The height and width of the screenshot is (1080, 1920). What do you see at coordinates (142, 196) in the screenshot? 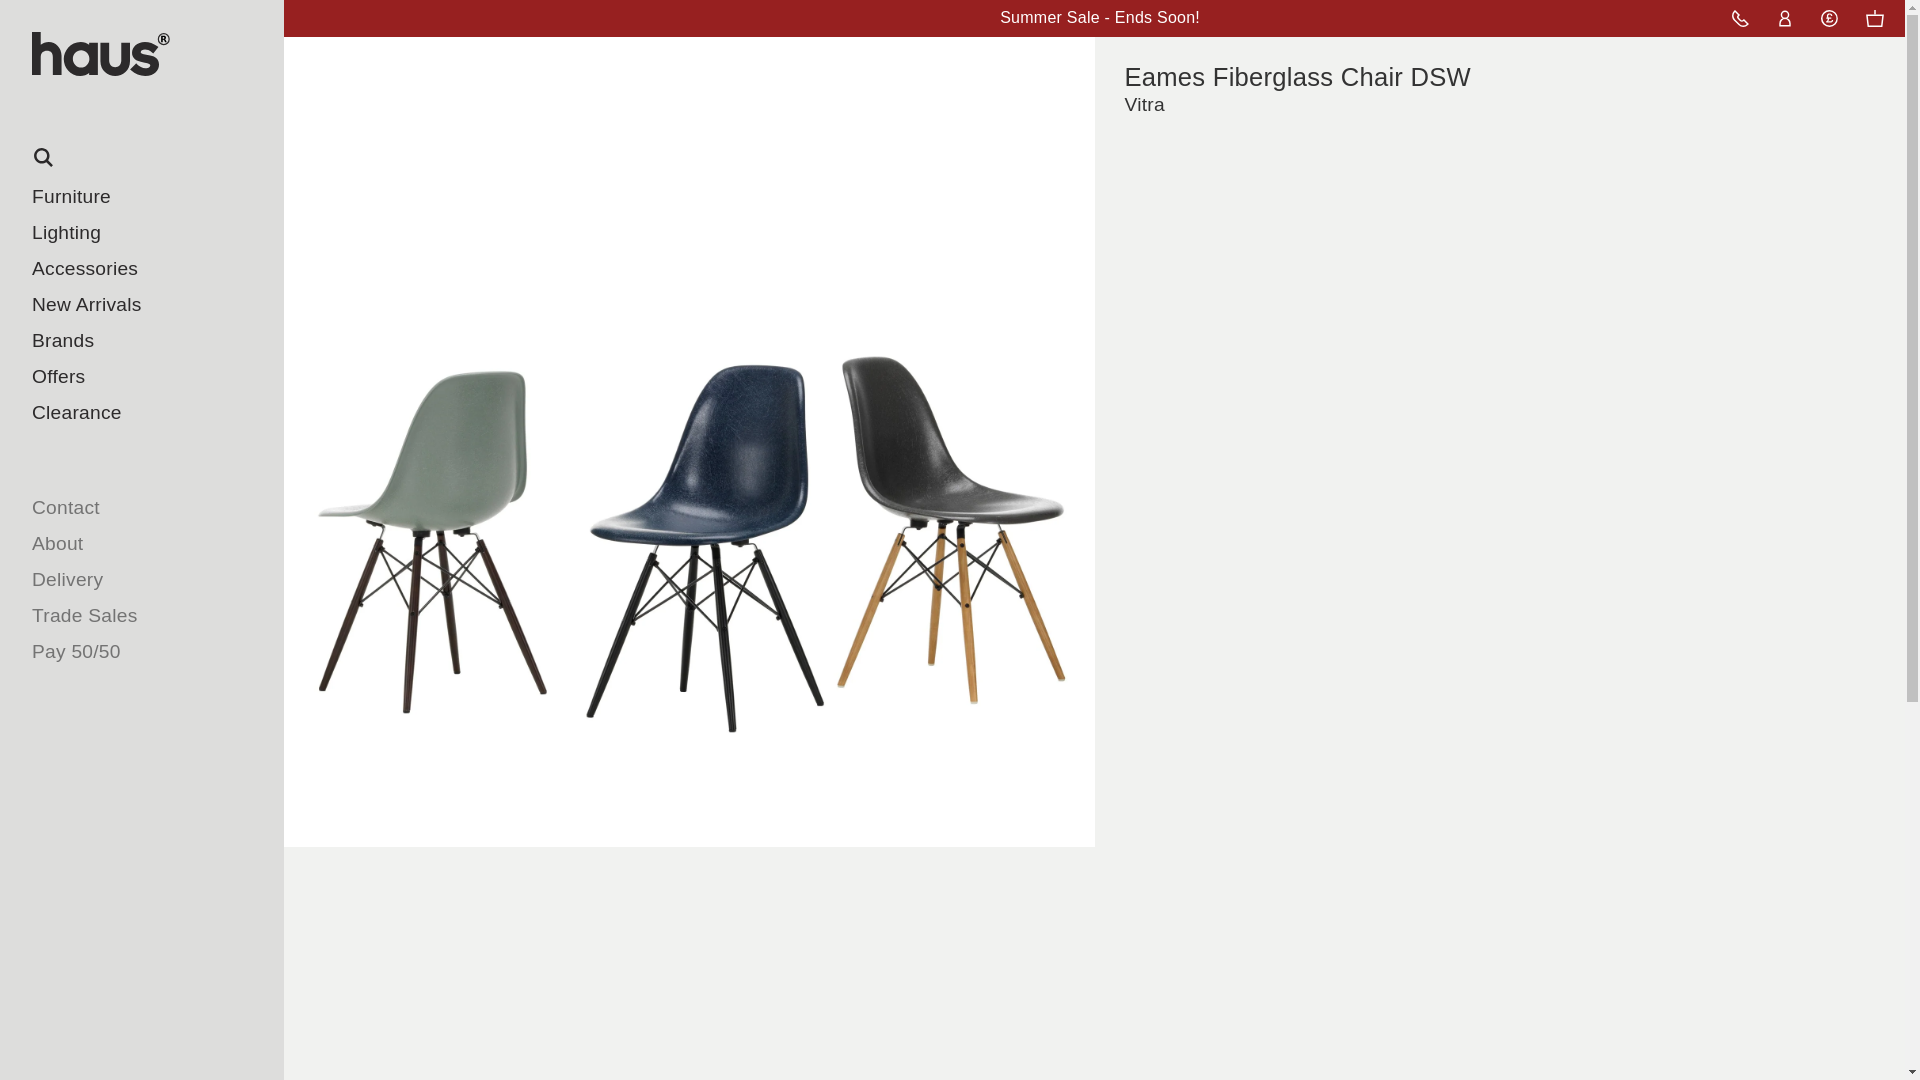
I see `Furniture` at bounding box center [142, 196].